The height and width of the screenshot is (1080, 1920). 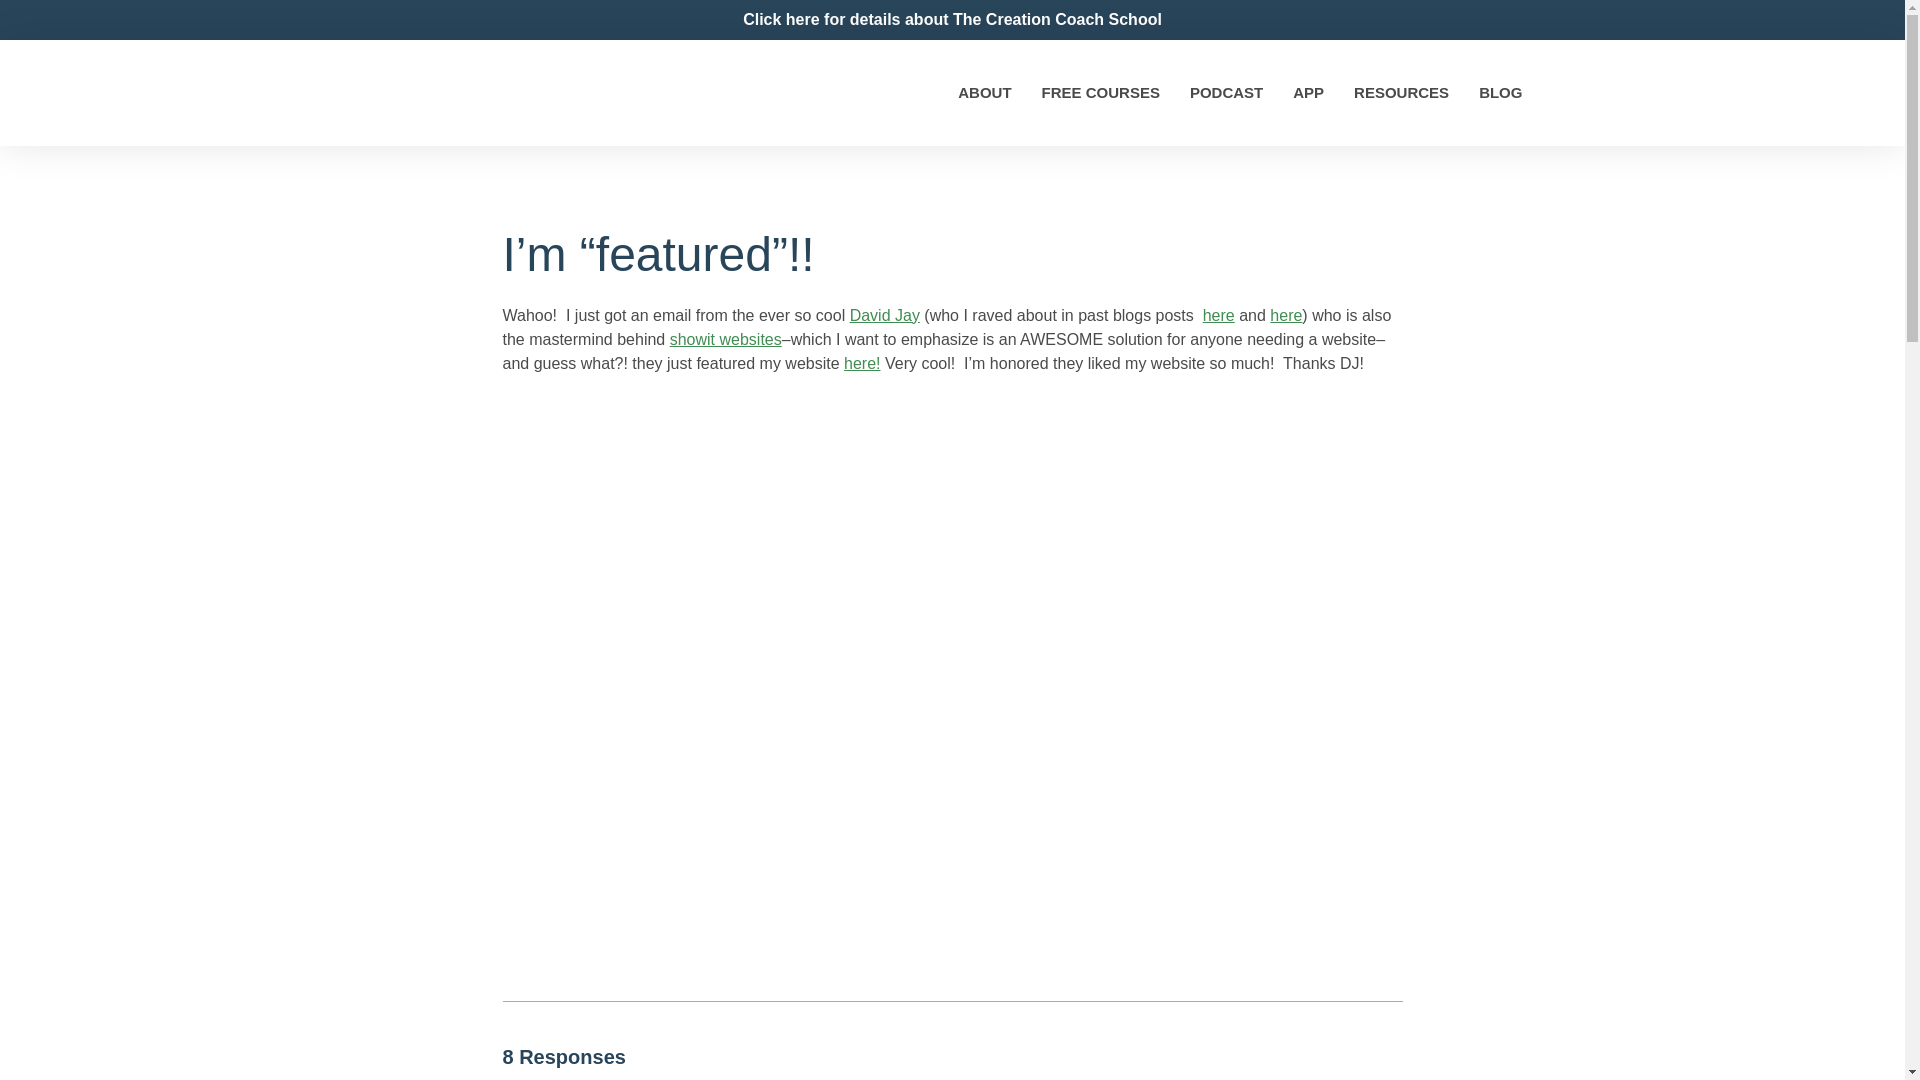 I want to click on here!, so click(x=862, y=363).